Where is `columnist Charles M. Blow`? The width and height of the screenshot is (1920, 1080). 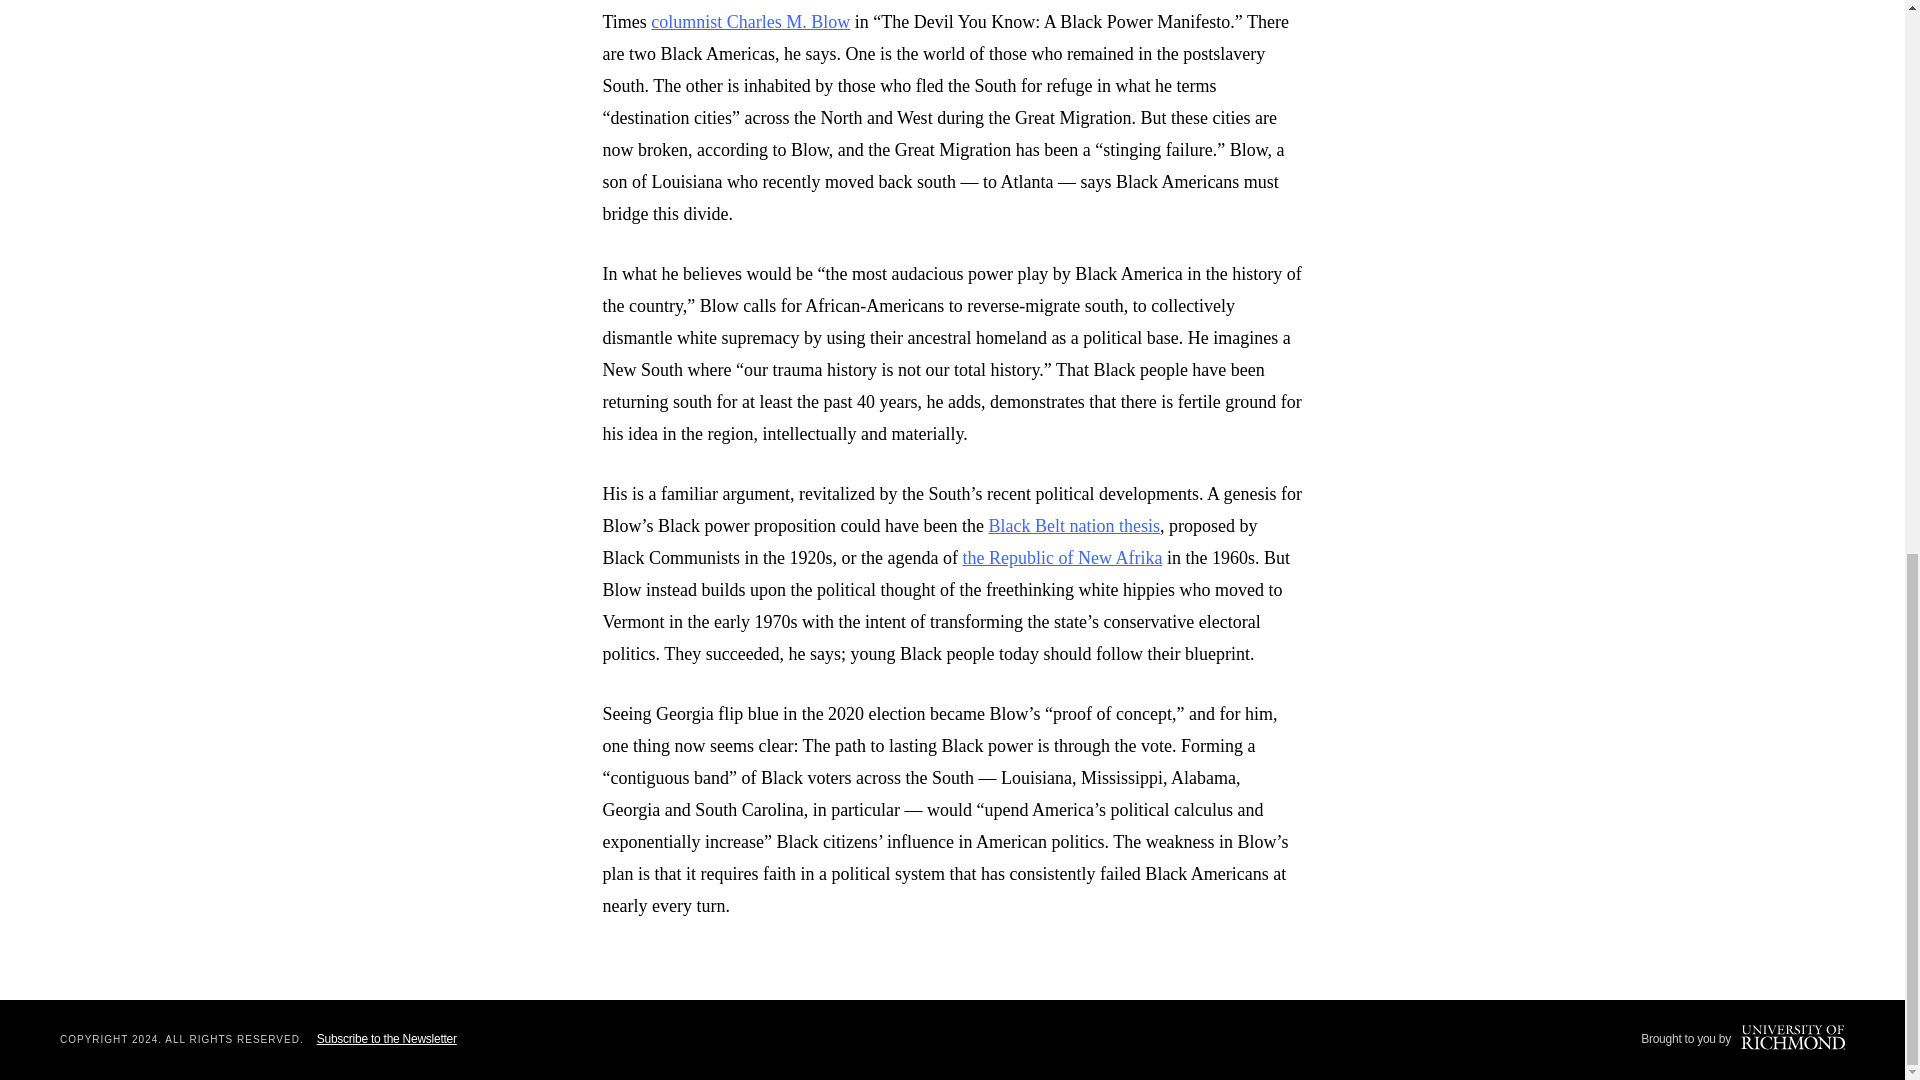 columnist Charles M. Blow is located at coordinates (750, 22).